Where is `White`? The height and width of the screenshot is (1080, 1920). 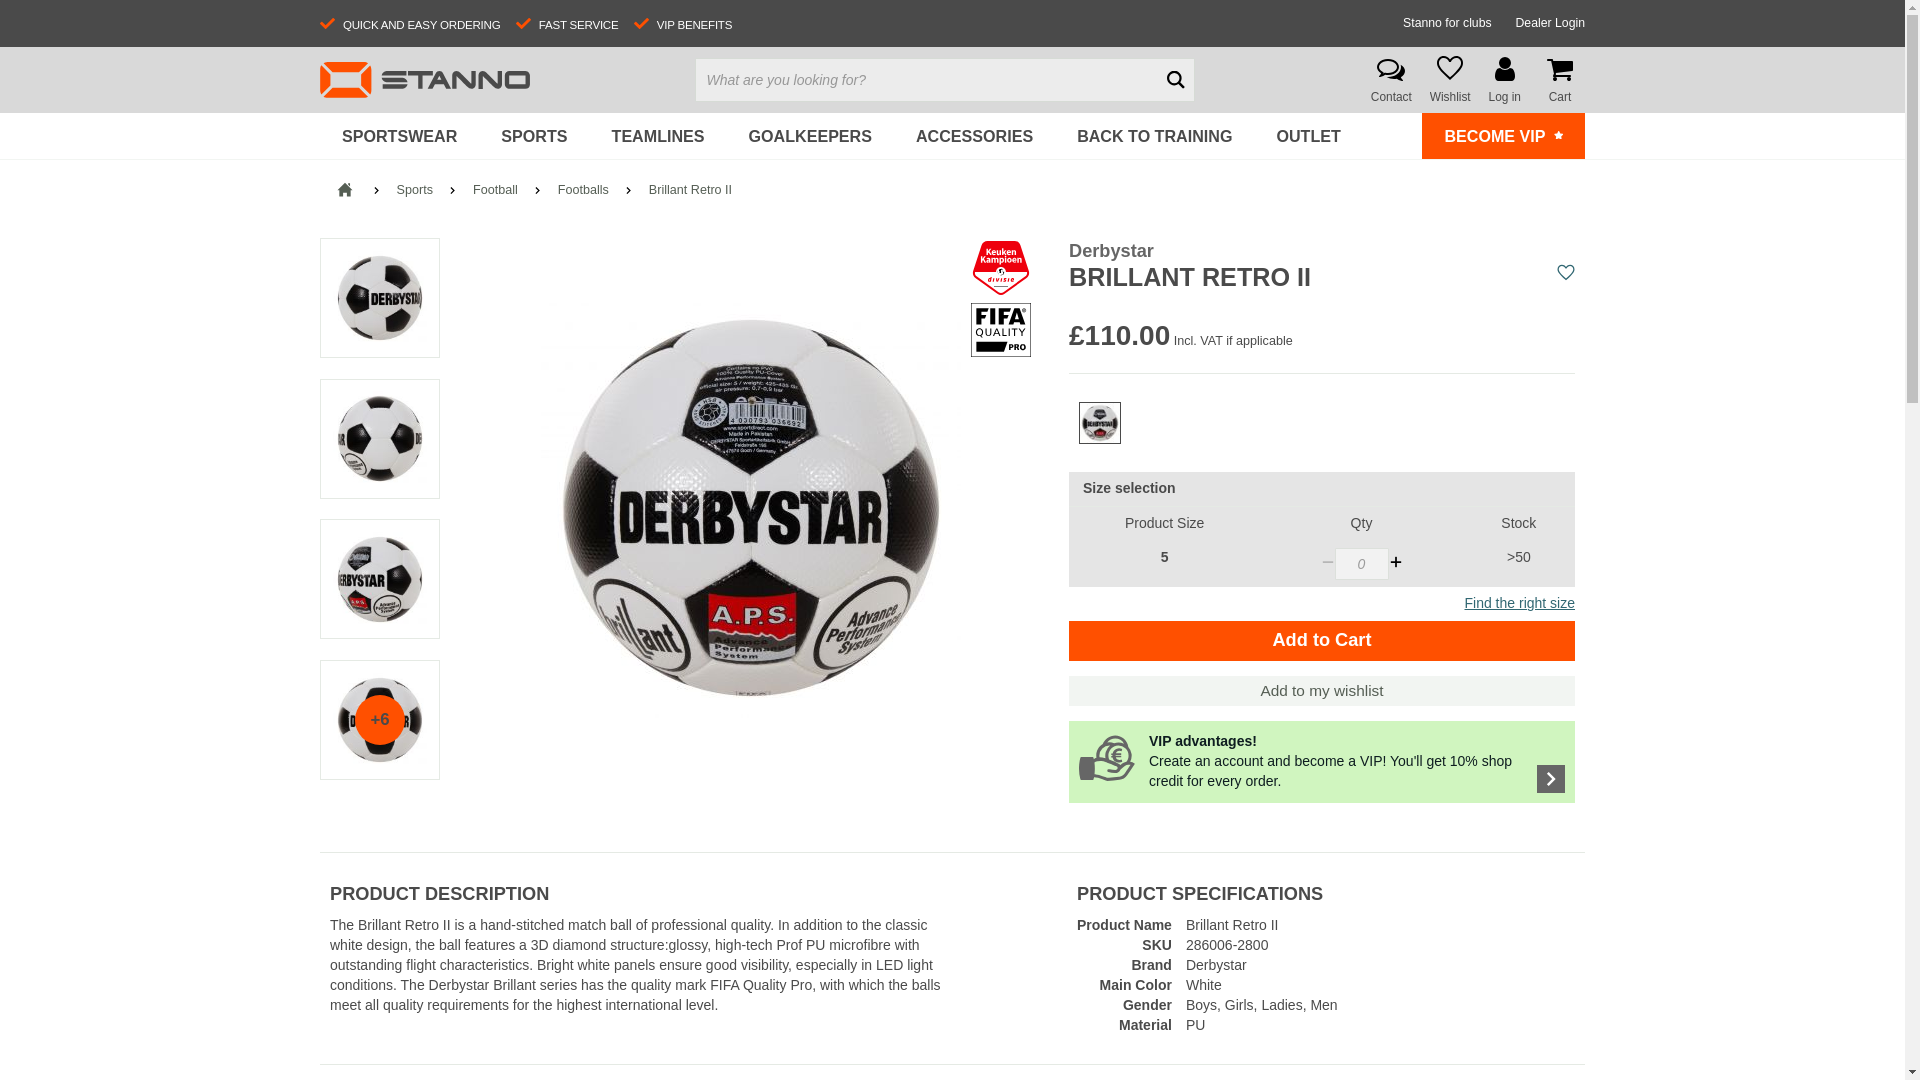 White is located at coordinates (1099, 422).